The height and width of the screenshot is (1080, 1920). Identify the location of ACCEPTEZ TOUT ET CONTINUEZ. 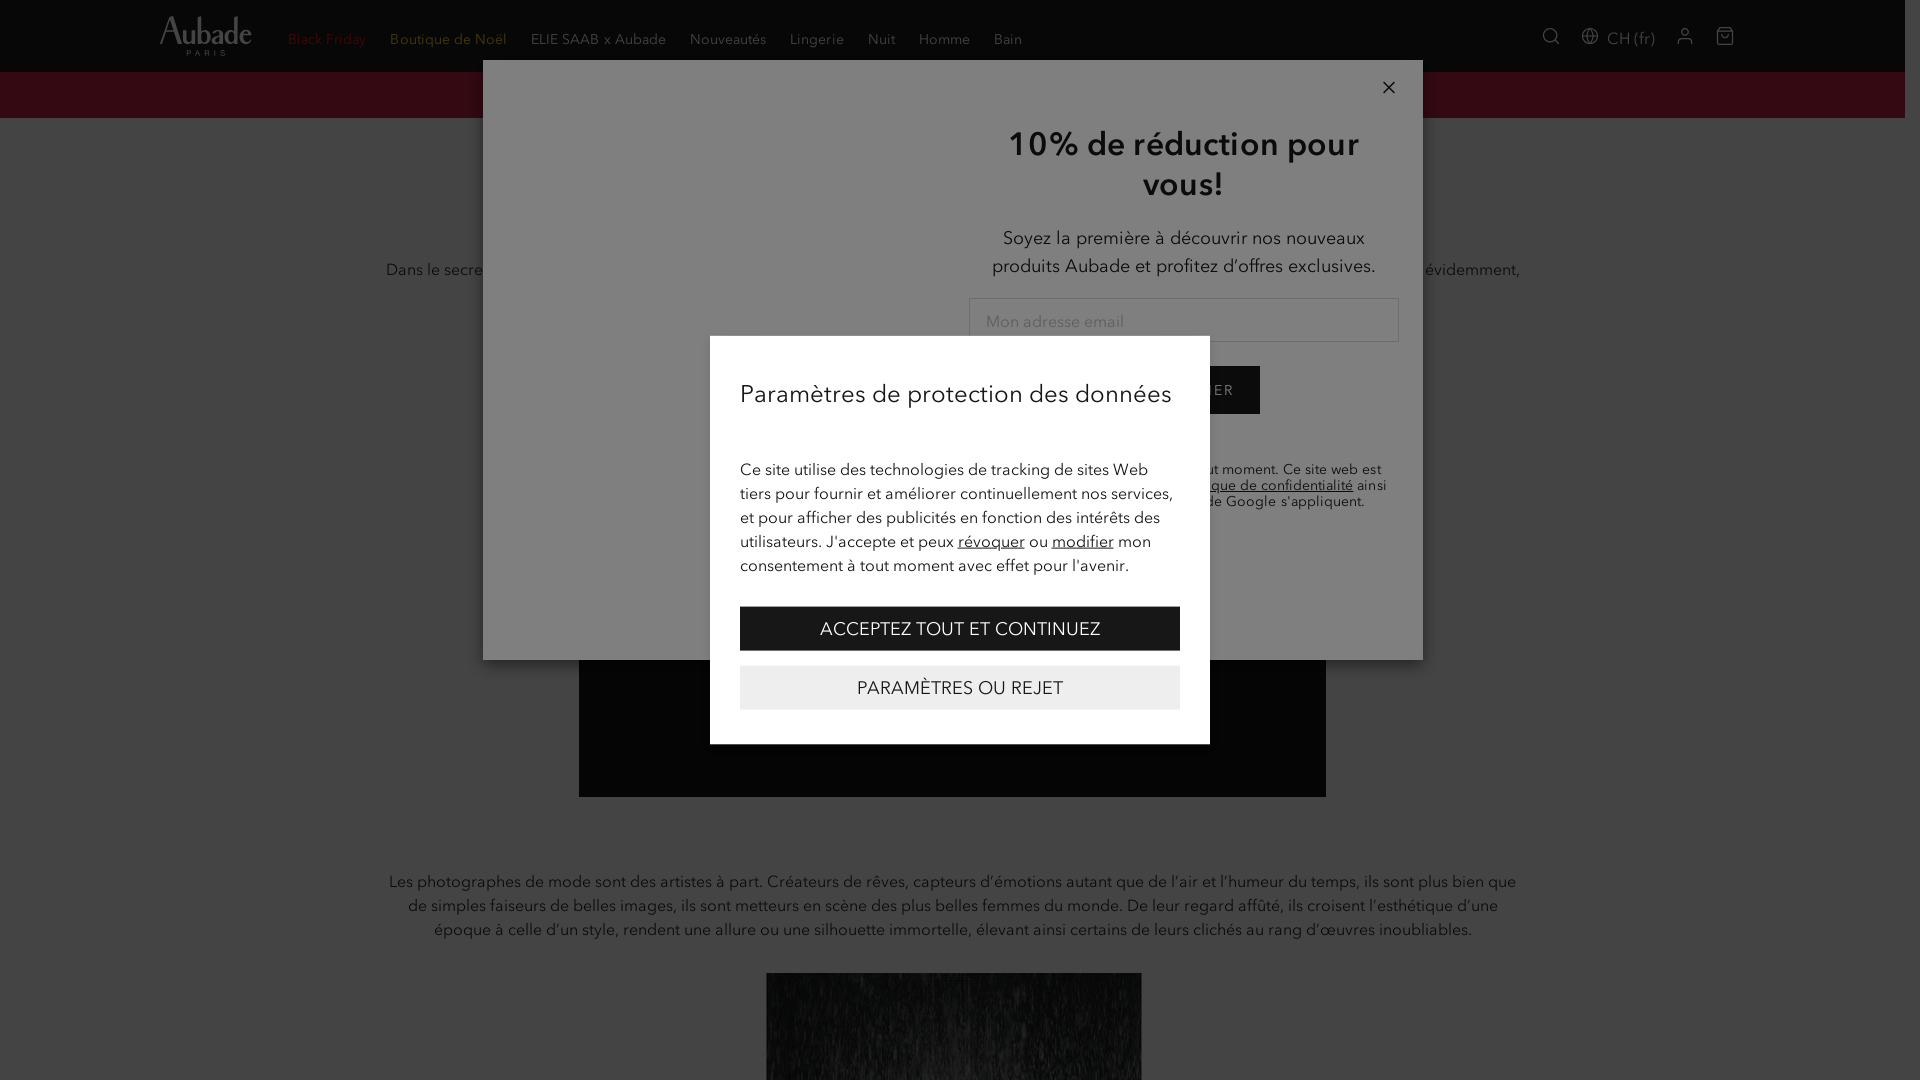
(960, 628).